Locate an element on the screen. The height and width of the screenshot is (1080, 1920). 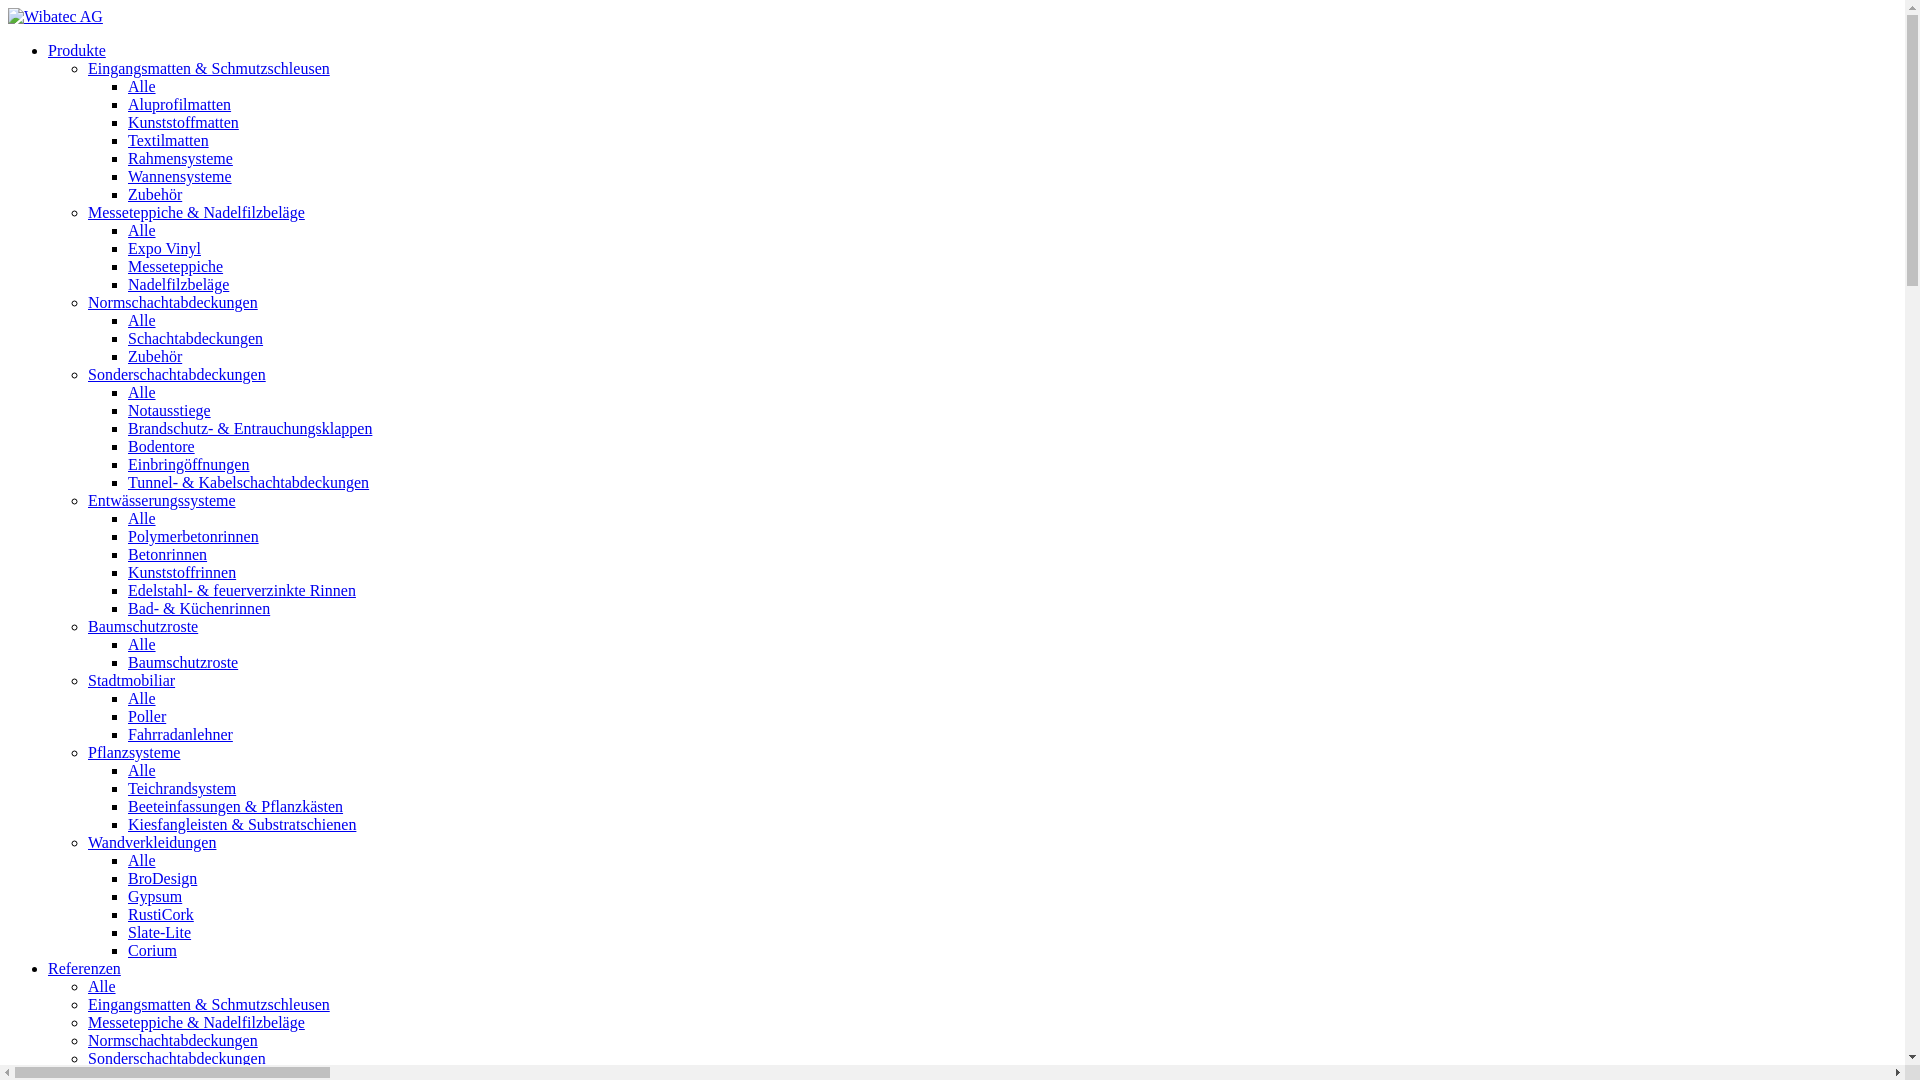
Gypsum is located at coordinates (155, 896).